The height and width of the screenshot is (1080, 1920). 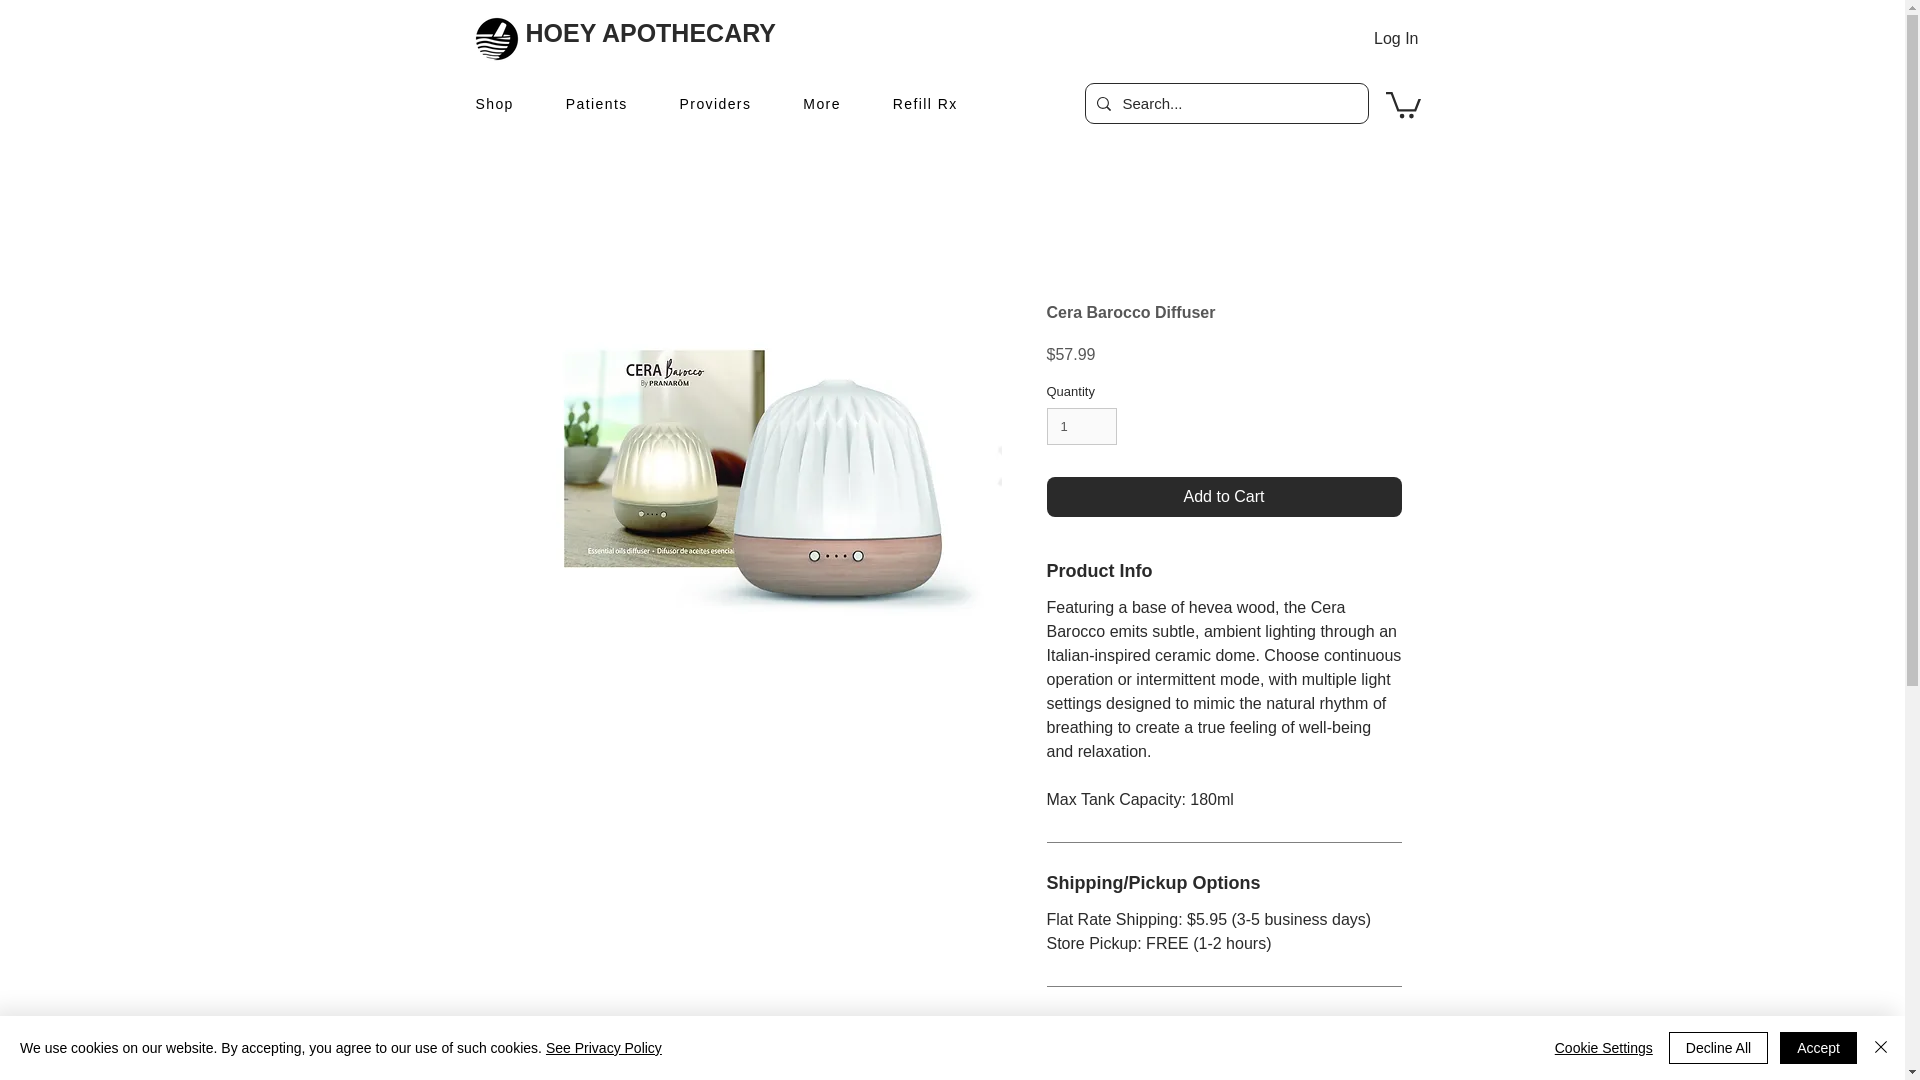 I want to click on HOEY APOTHECARY, so click(x=652, y=33).